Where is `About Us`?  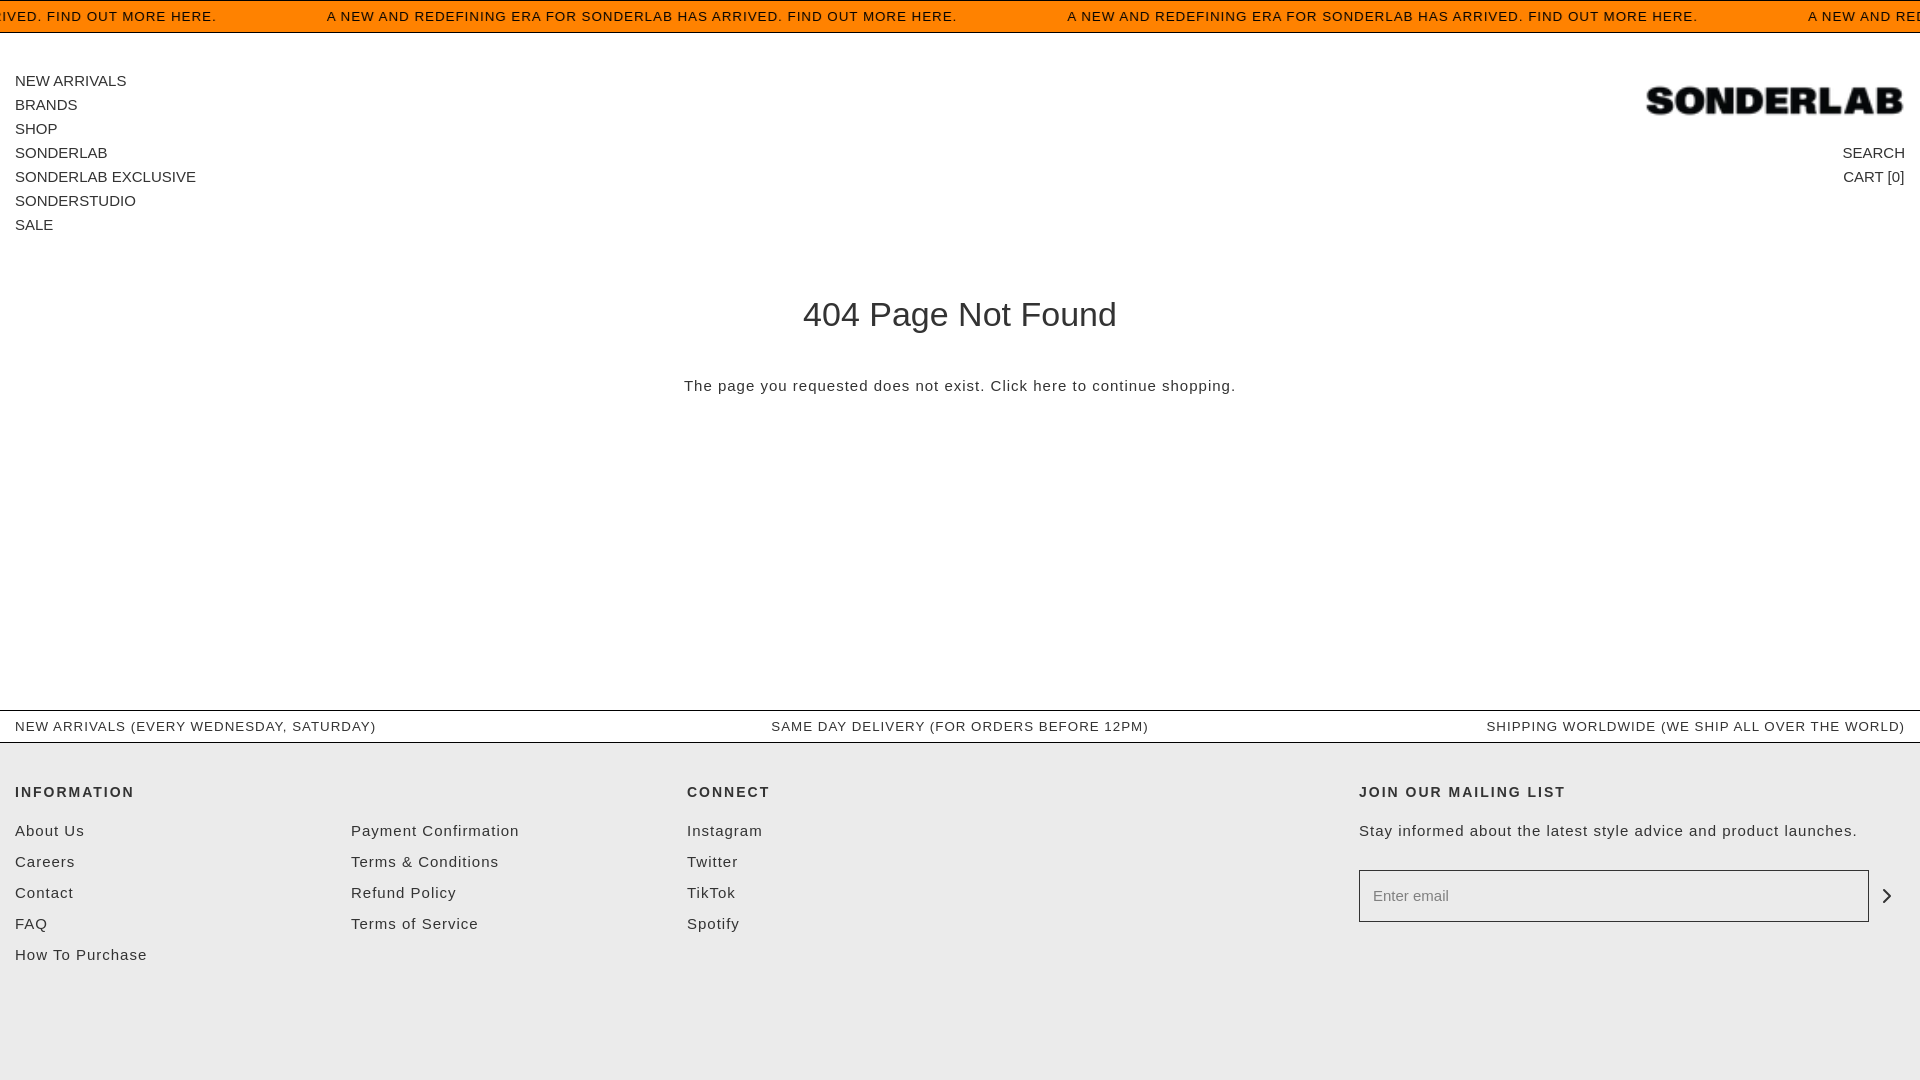
About Us is located at coordinates (50, 834).